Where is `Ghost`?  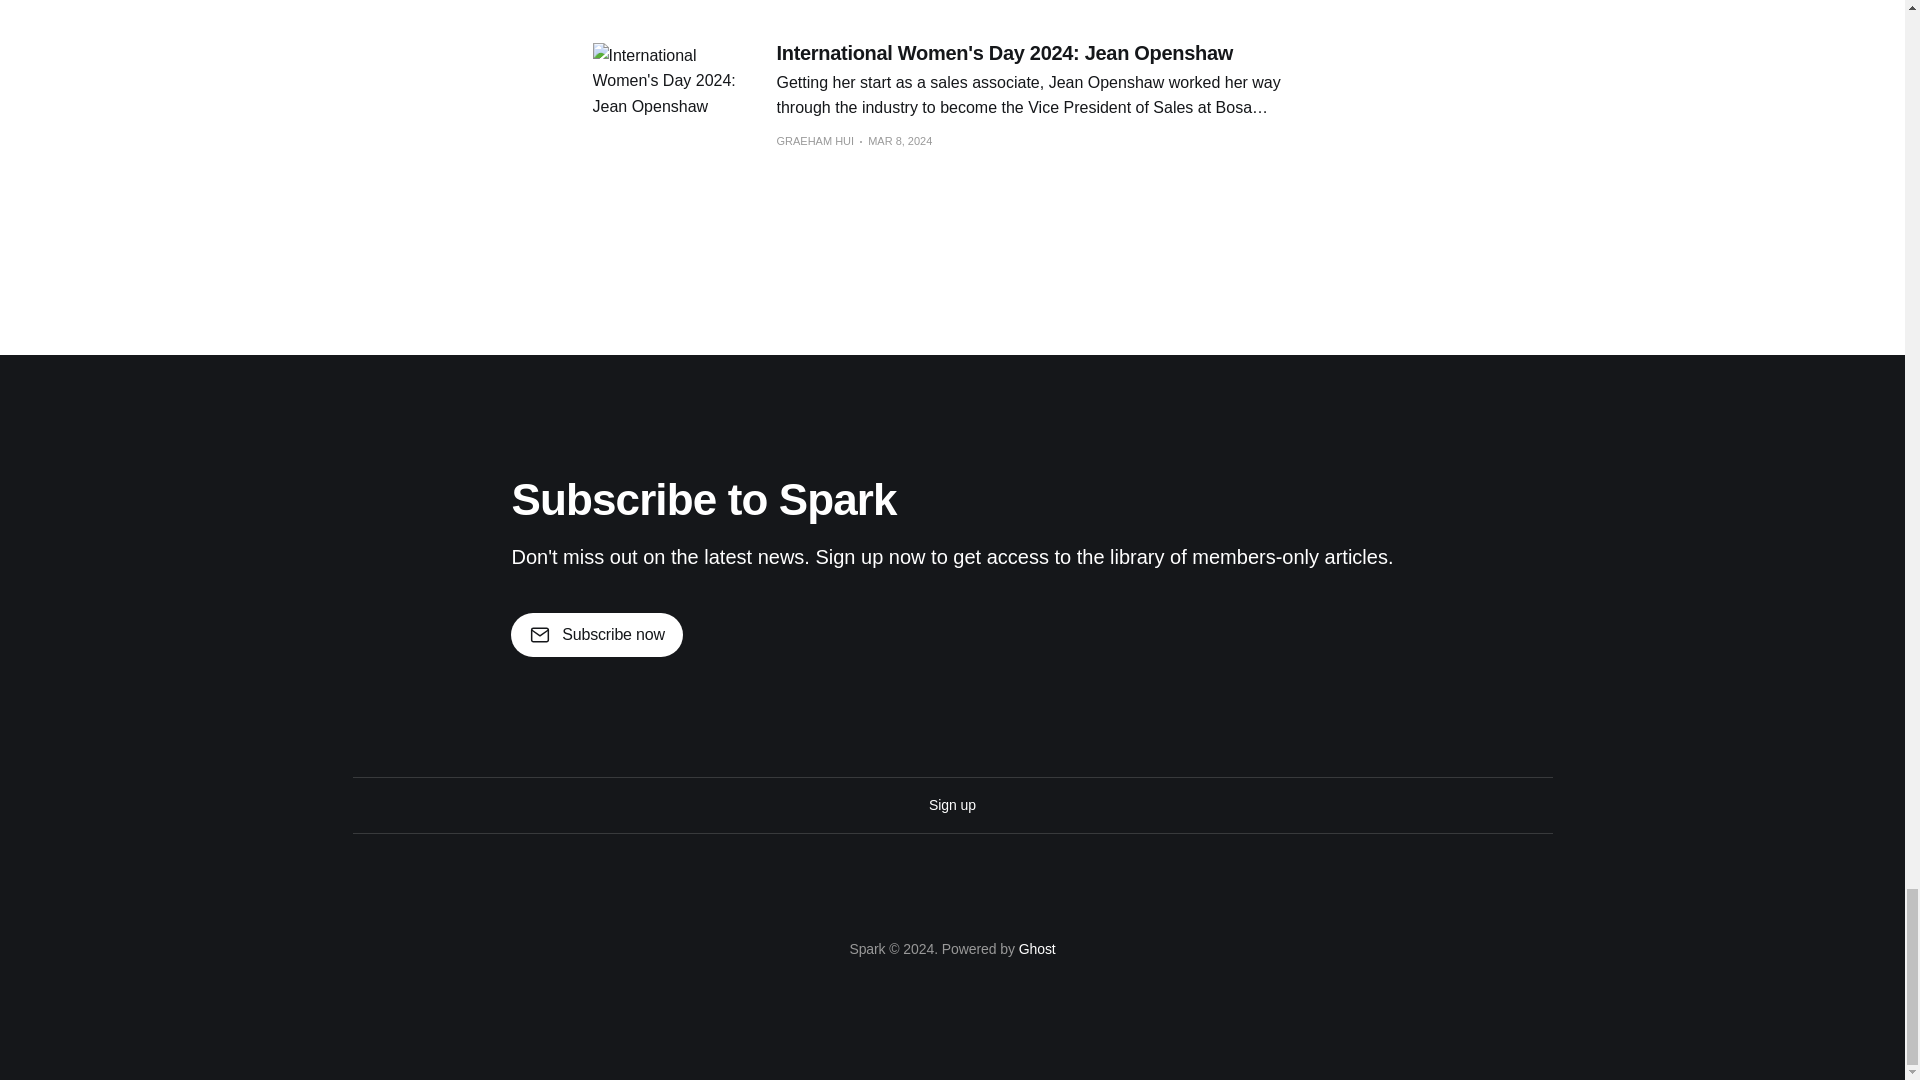
Ghost is located at coordinates (1038, 948).